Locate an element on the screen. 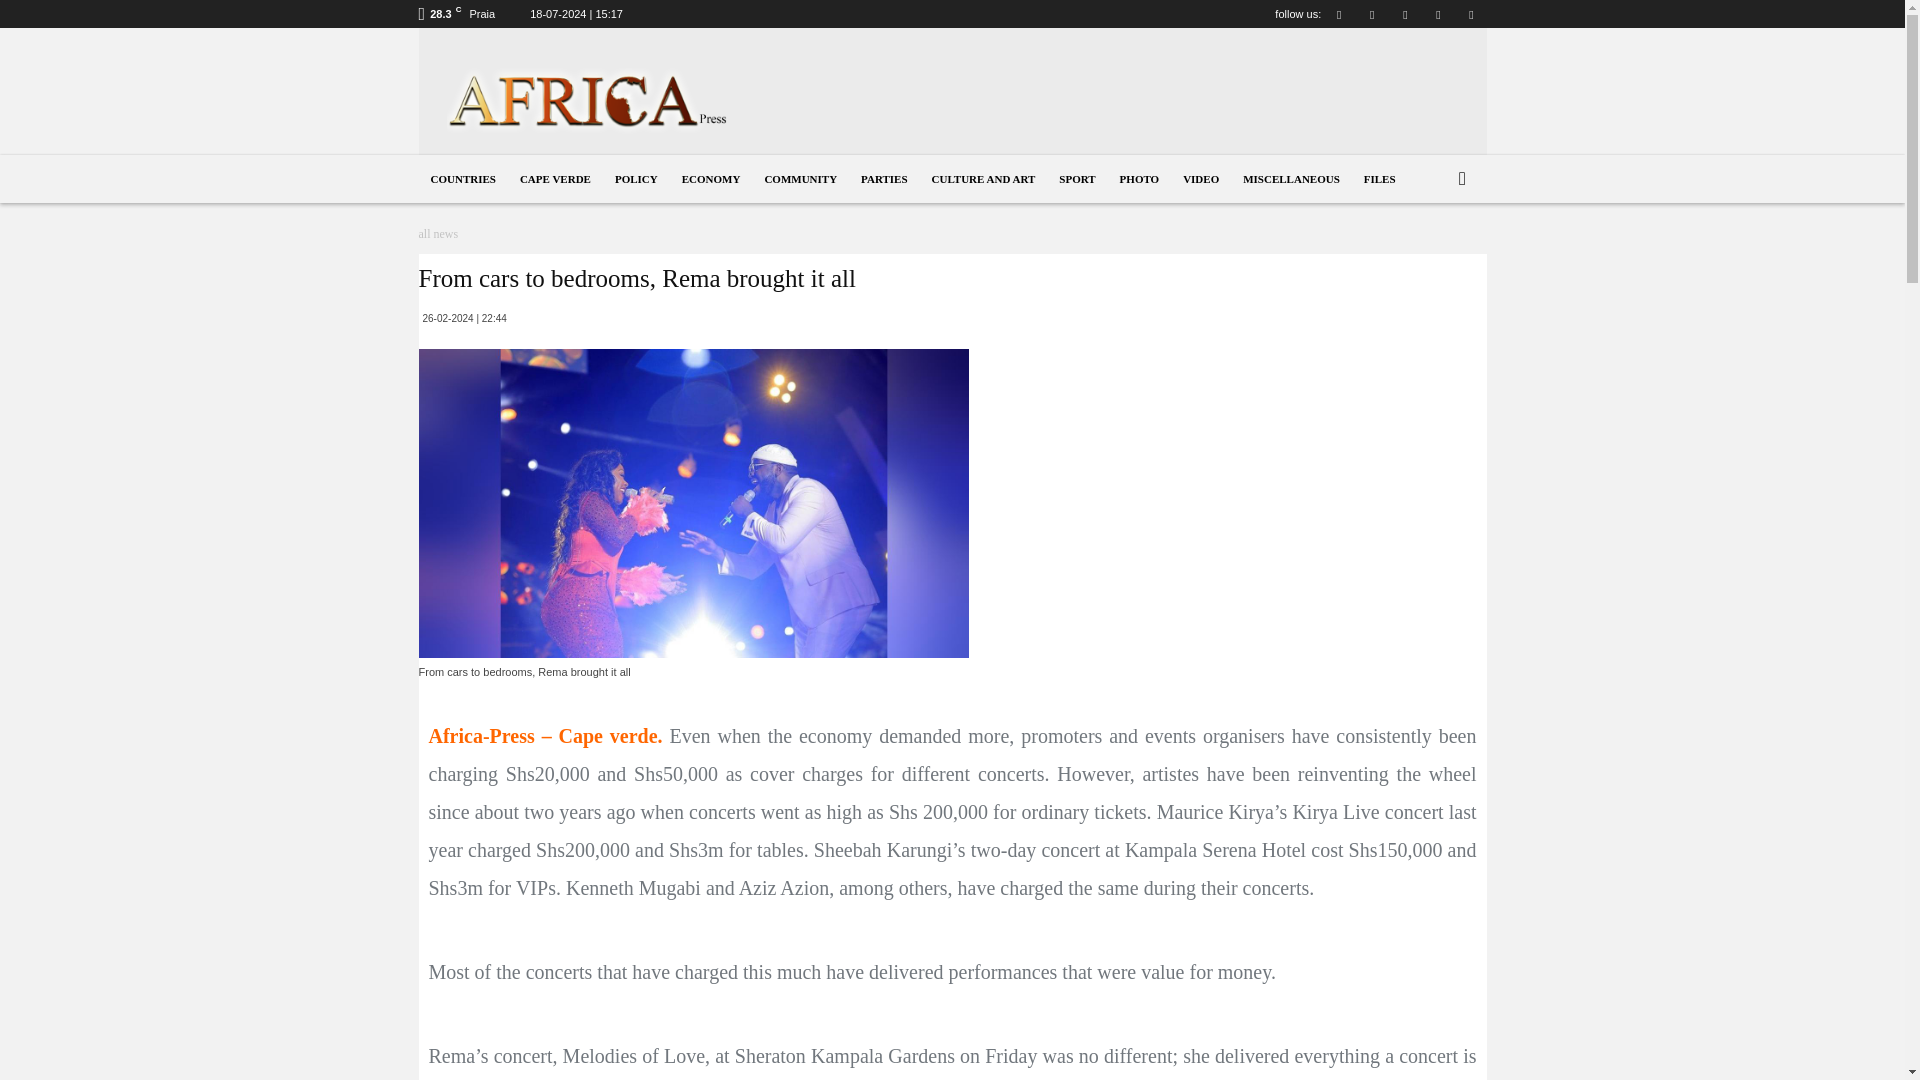 The image size is (1920, 1080). ECONOMY is located at coordinates (711, 179).